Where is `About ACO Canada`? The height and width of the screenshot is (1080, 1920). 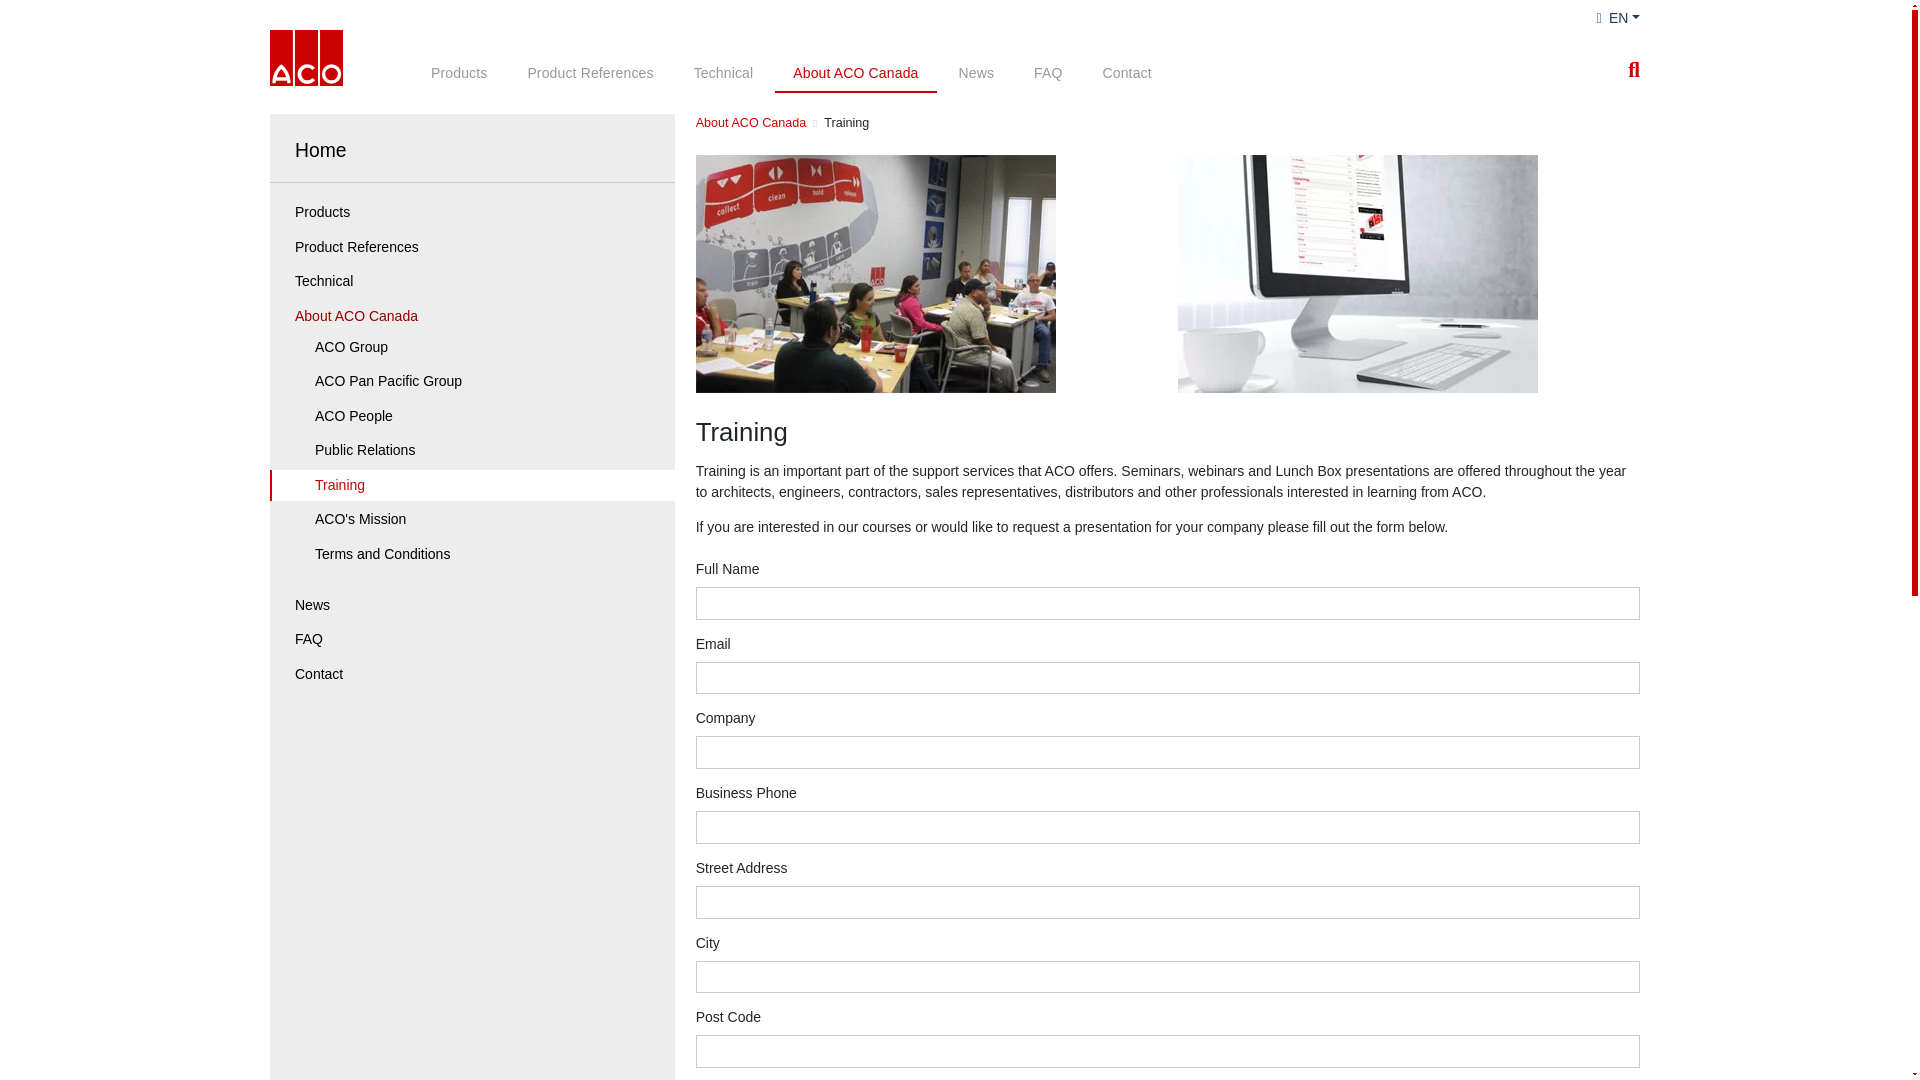
About ACO Canada is located at coordinates (856, 74).